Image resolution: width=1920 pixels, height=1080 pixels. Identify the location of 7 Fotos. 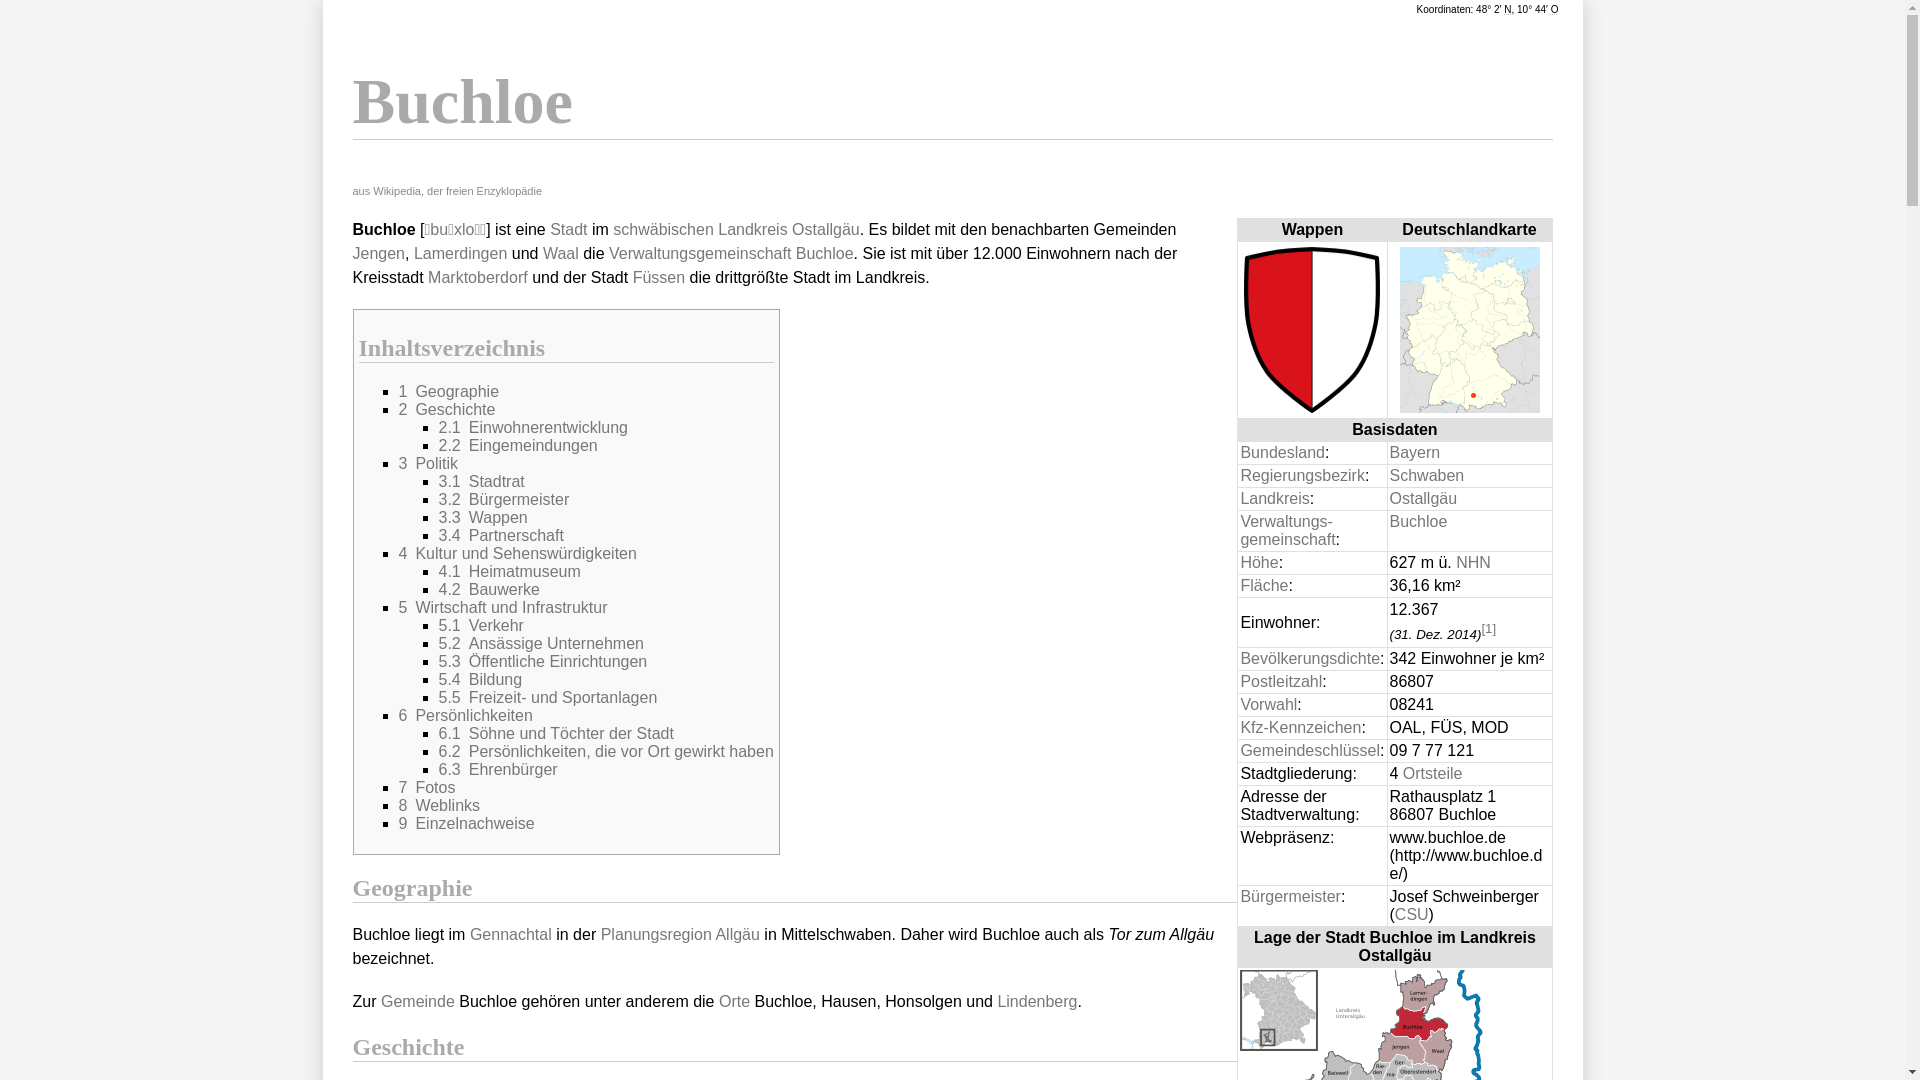
(426, 788).